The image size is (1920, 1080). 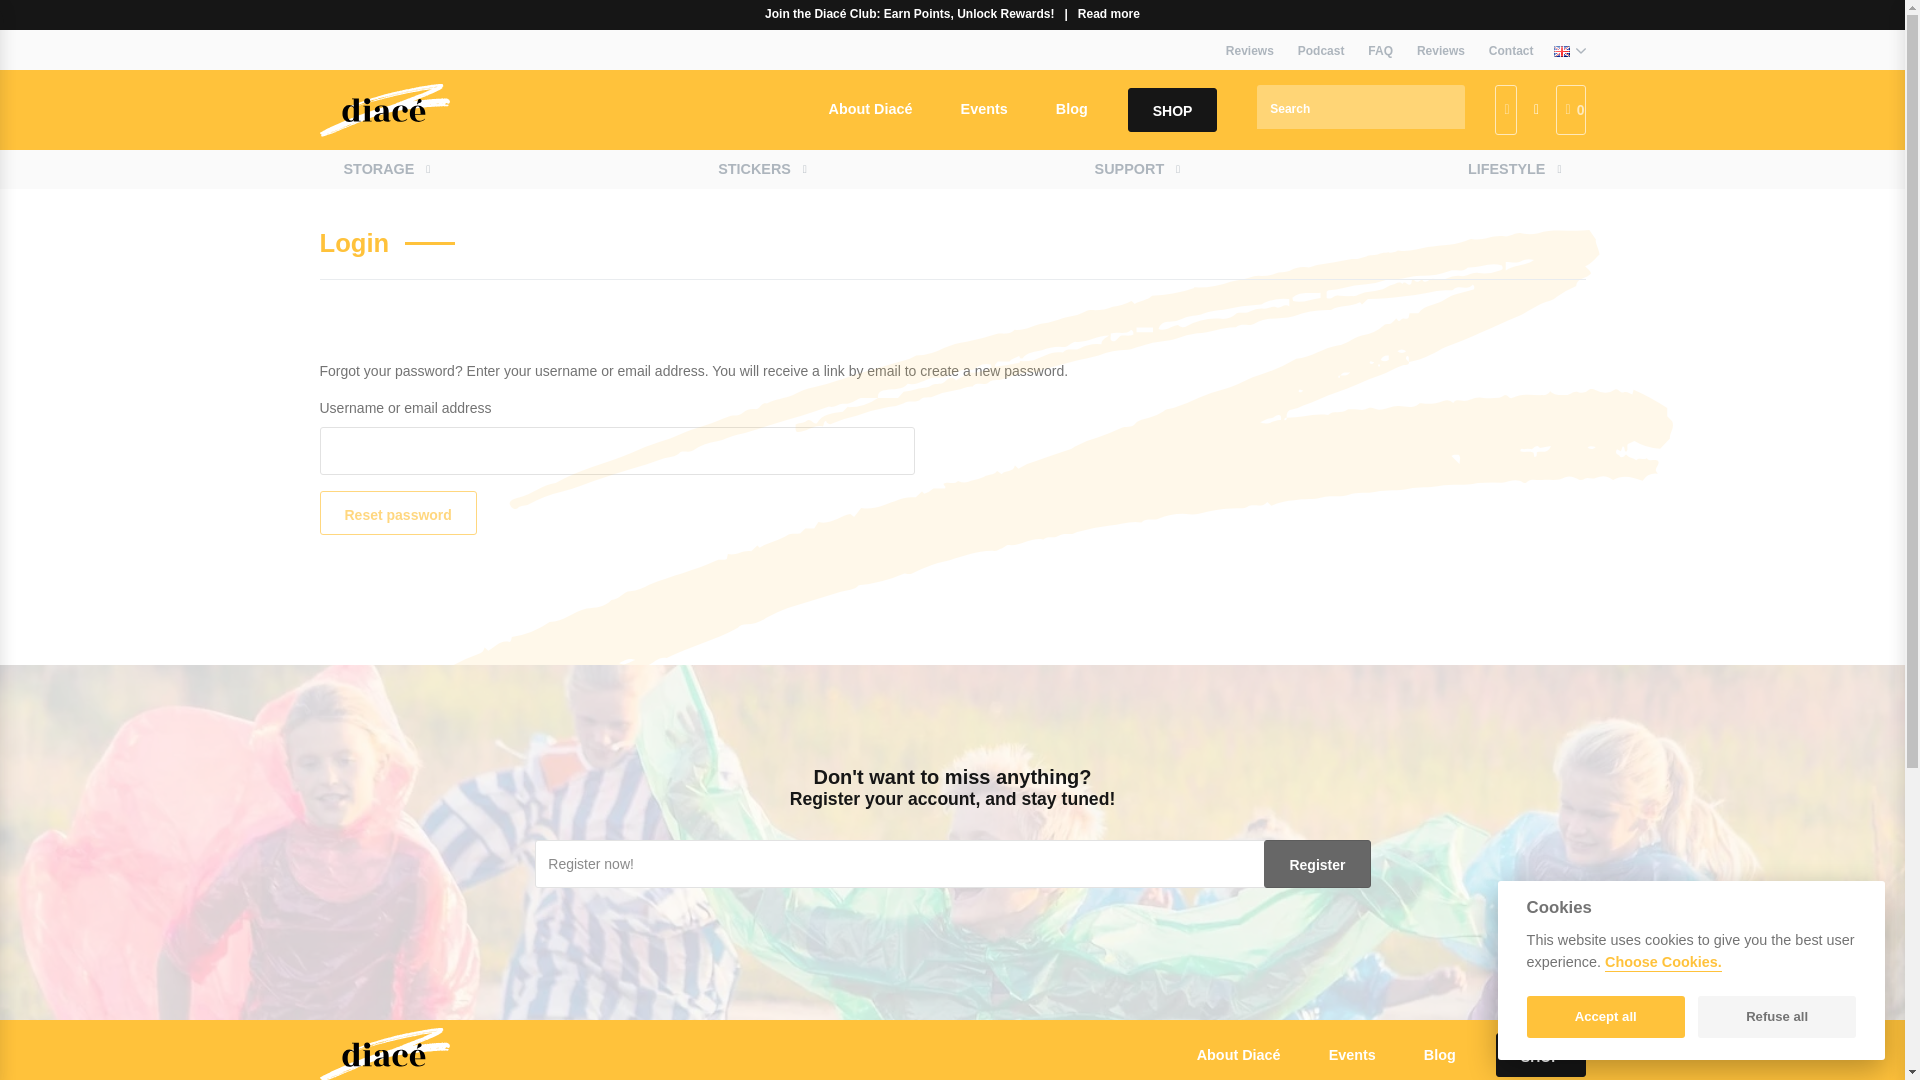 What do you see at coordinates (1440, 51) in the screenshot?
I see `Reviews` at bounding box center [1440, 51].